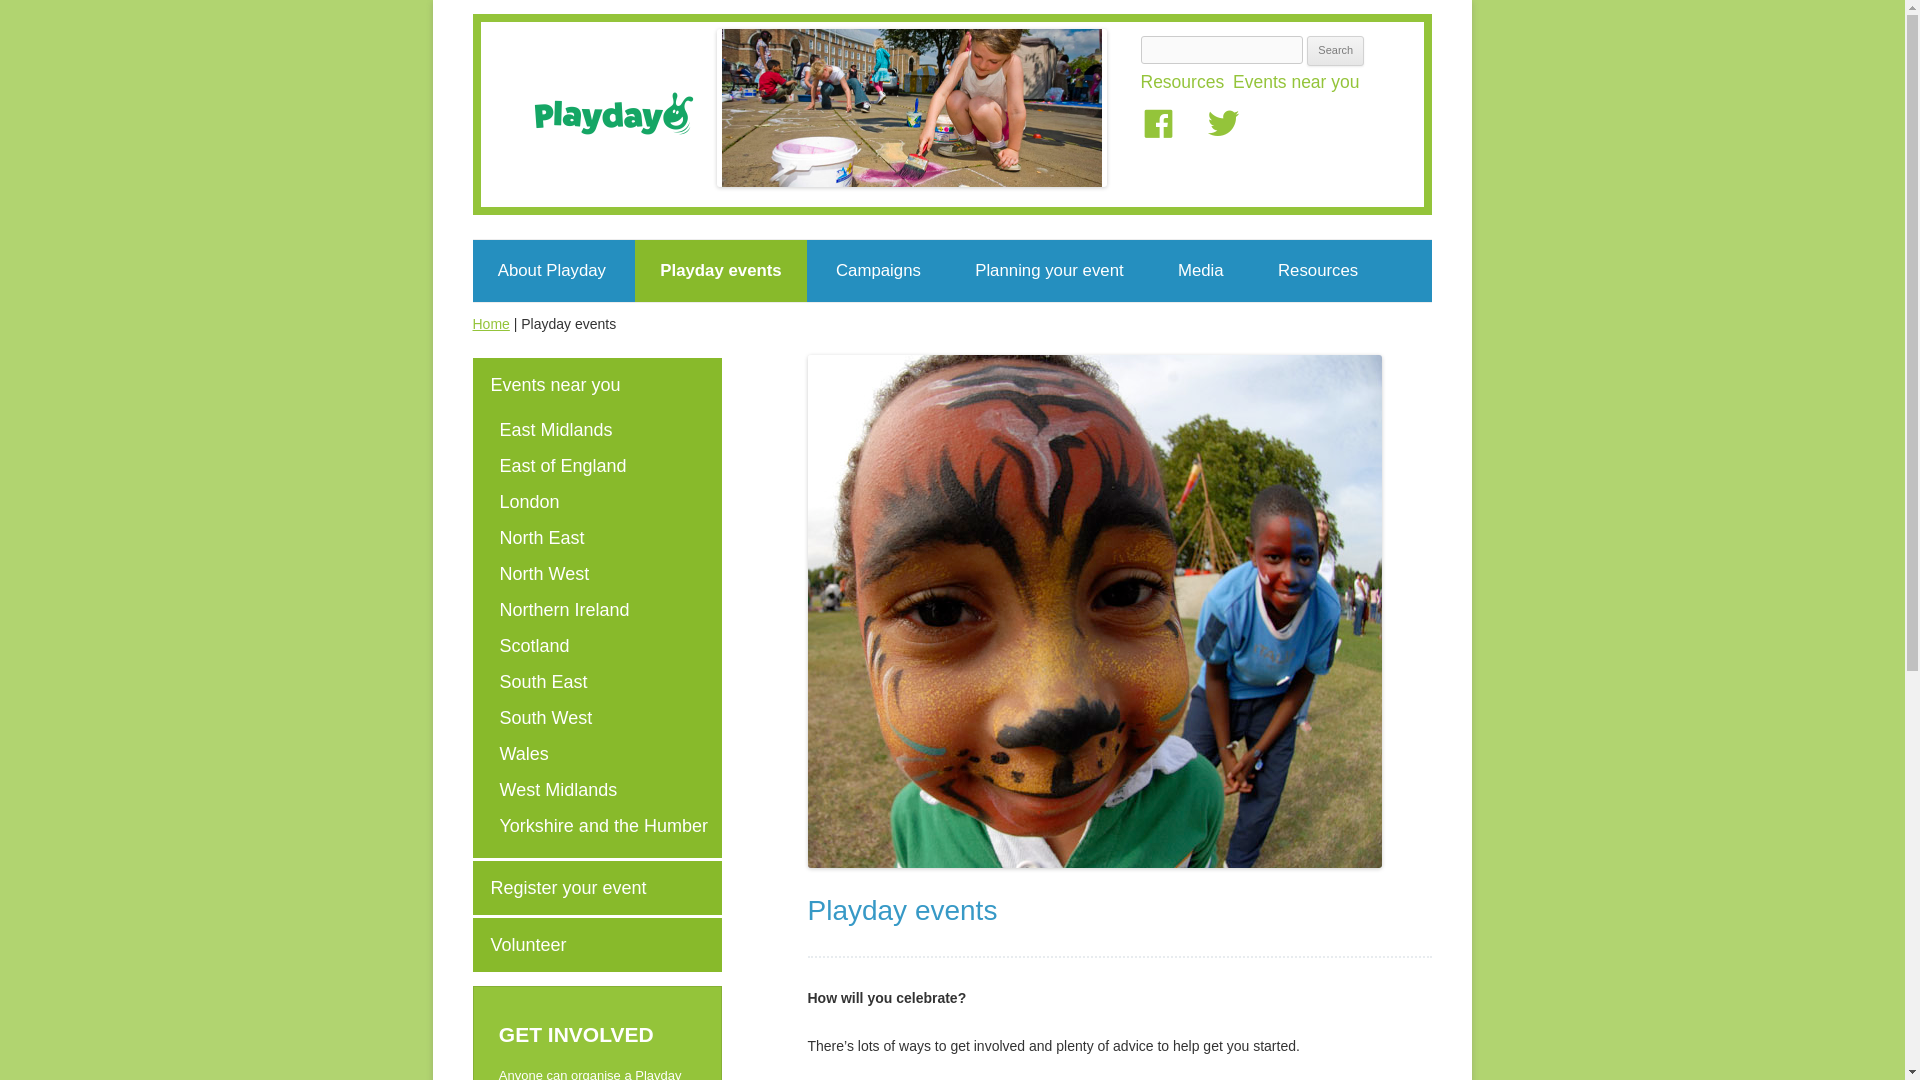 This screenshot has width=1920, height=1080. What do you see at coordinates (925, 329) in the screenshot?
I see `Developing a campaign` at bounding box center [925, 329].